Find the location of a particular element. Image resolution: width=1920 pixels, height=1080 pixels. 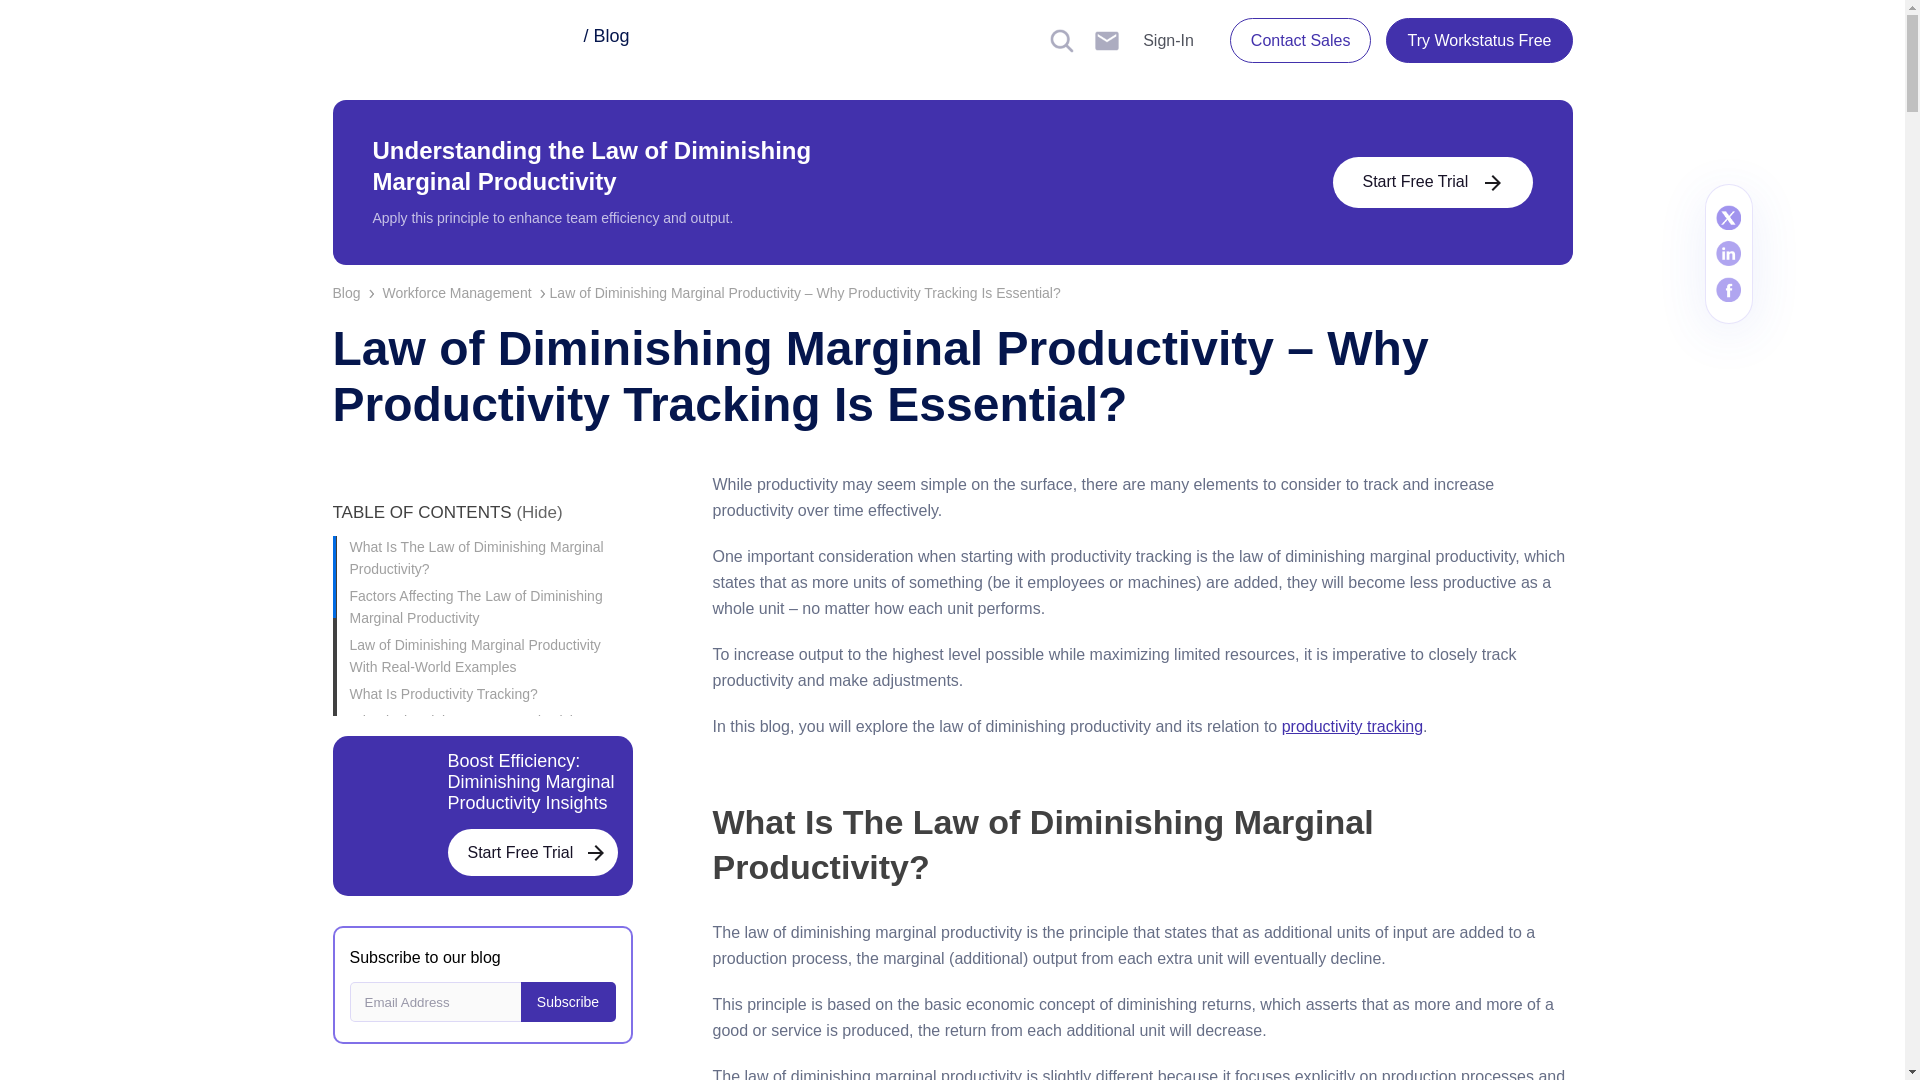

What Is Productivity Tracking?  is located at coordinates (491, 694).